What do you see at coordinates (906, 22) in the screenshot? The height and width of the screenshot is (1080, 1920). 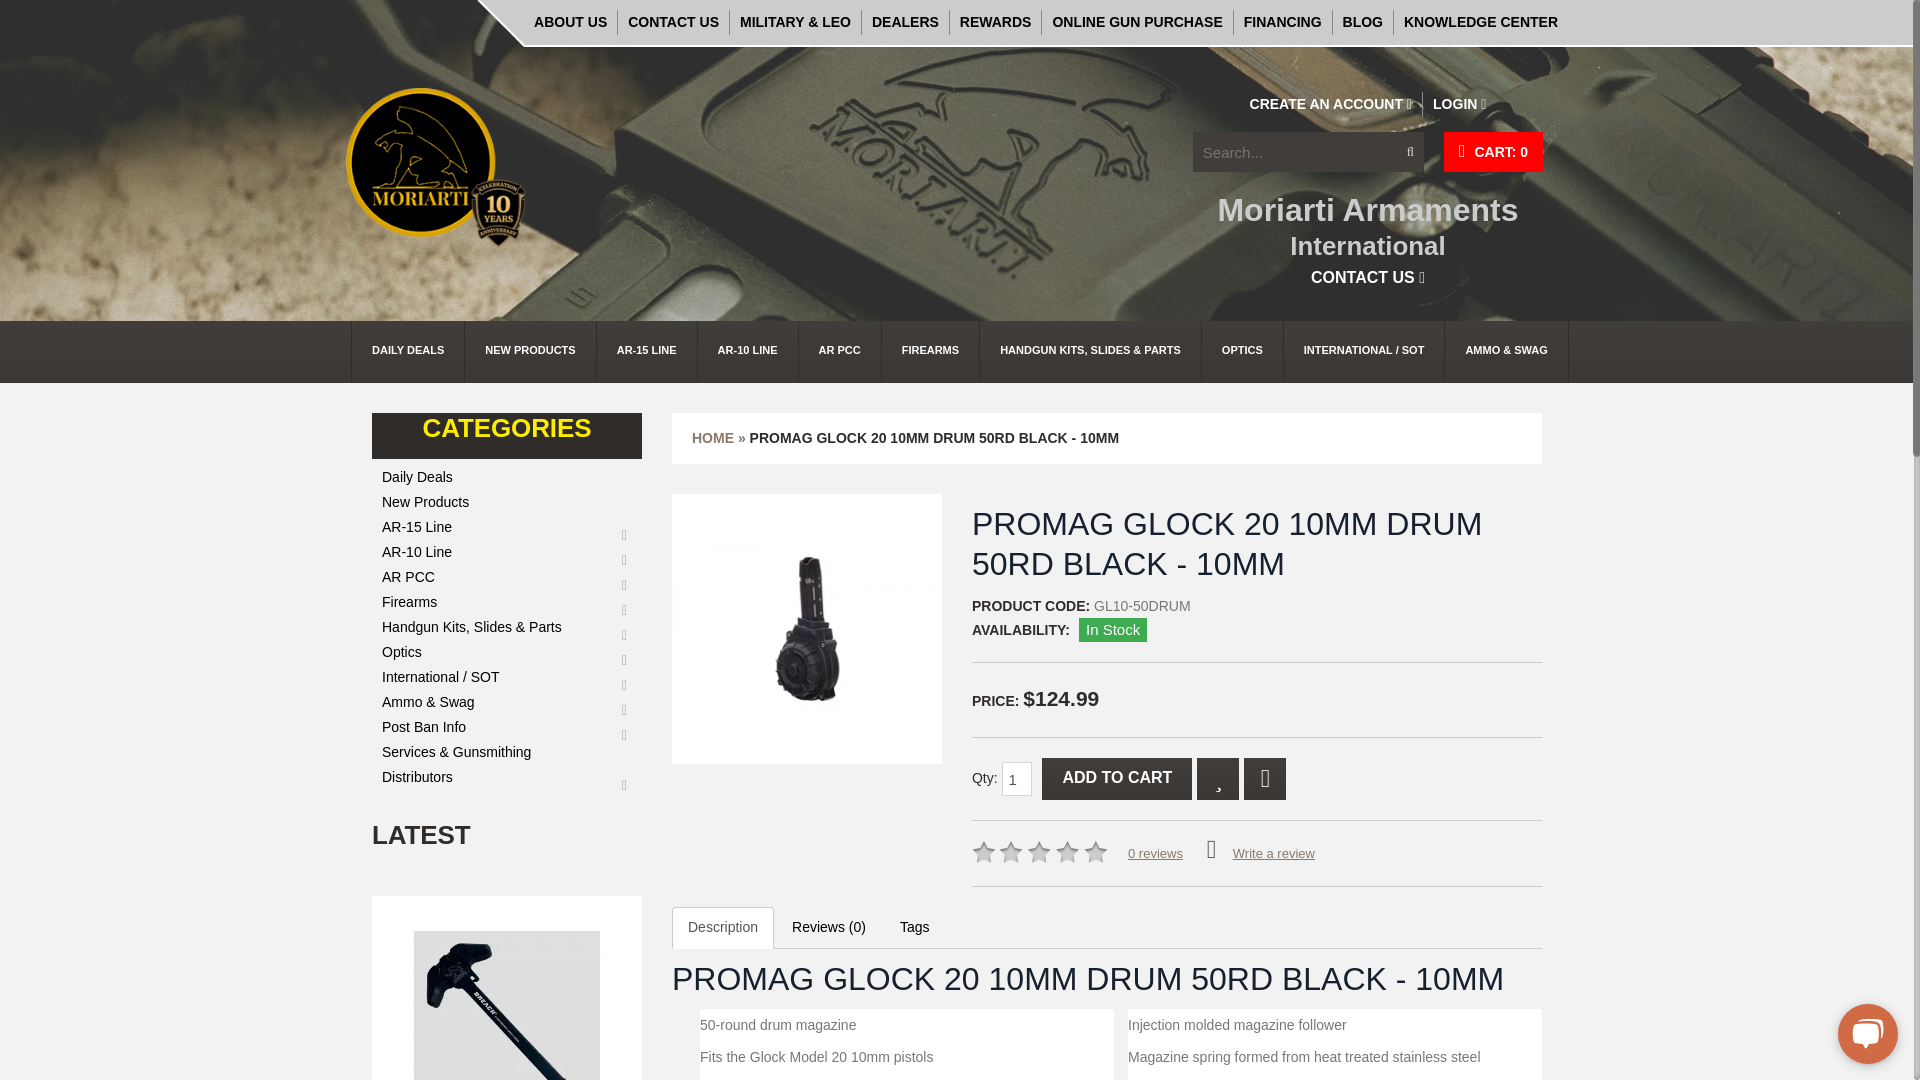 I see `DEALERS` at bounding box center [906, 22].